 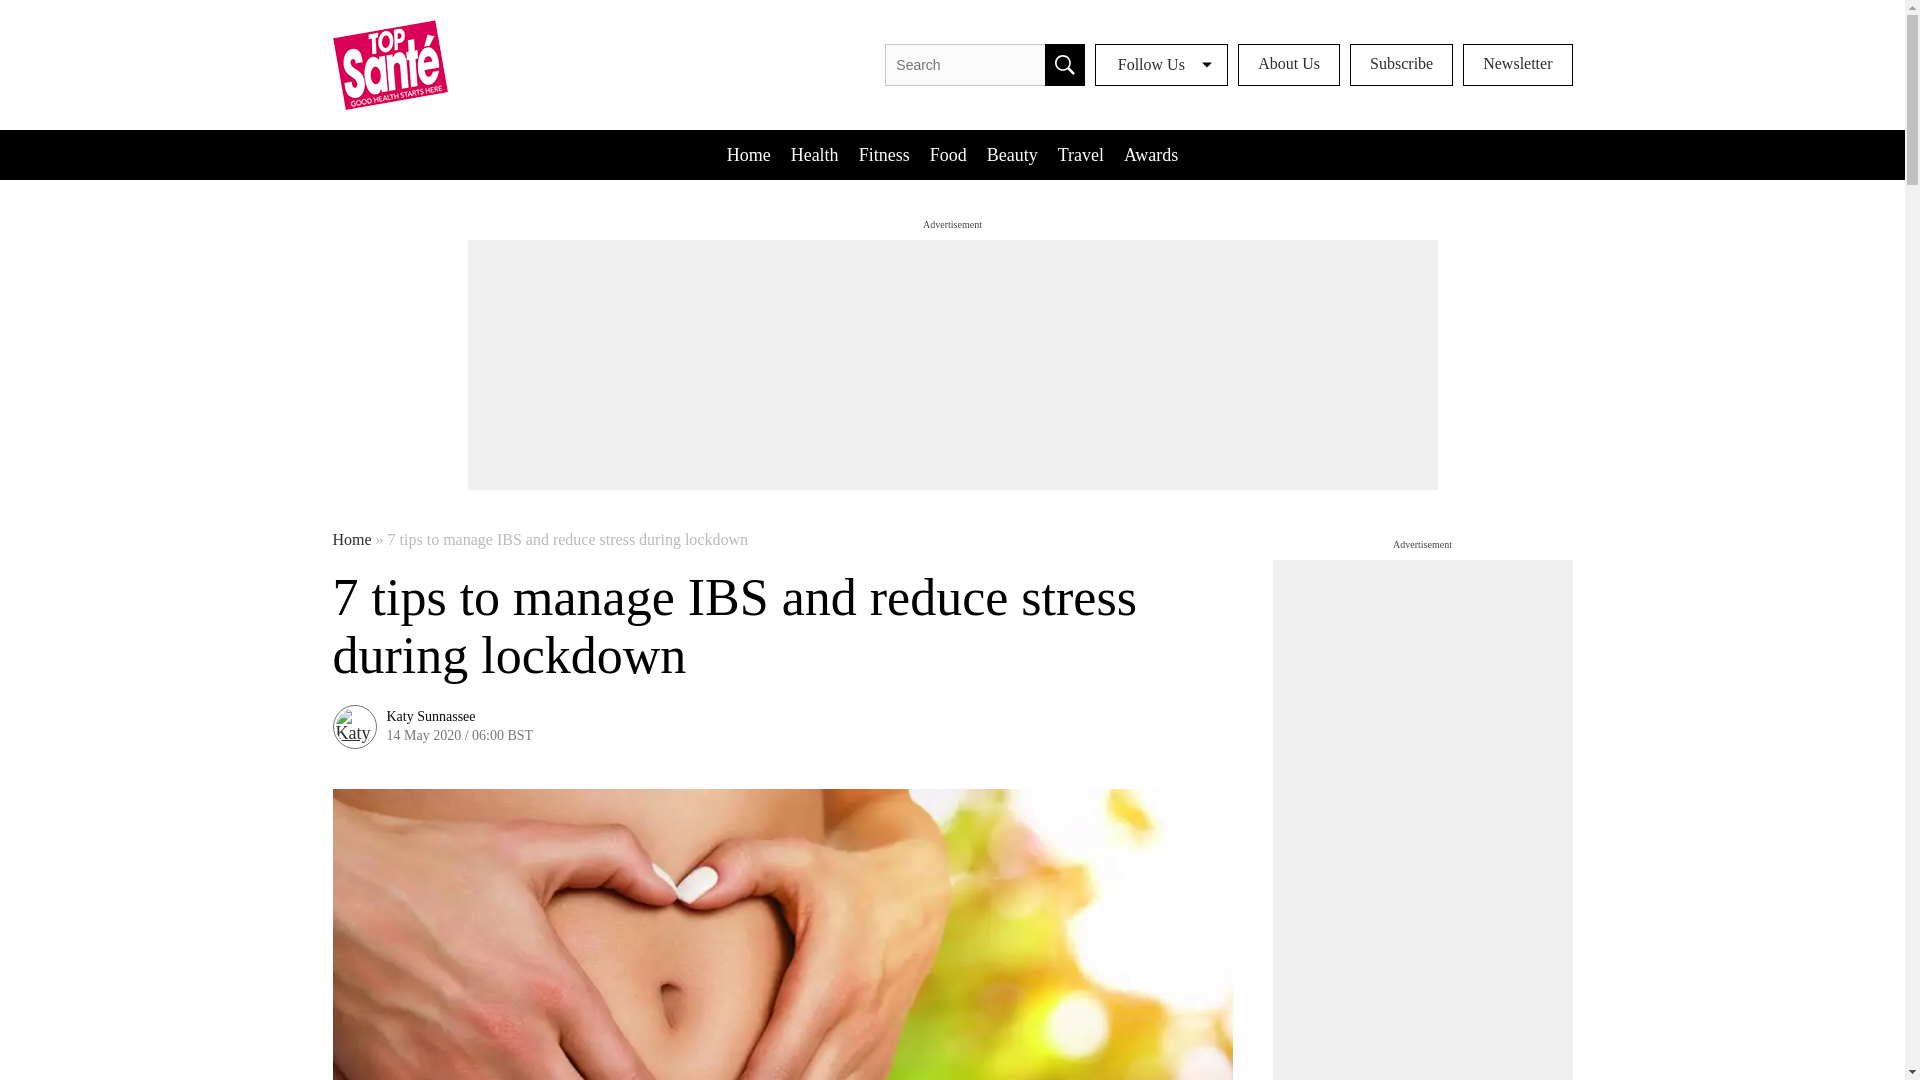 What do you see at coordinates (1150, 154) in the screenshot?
I see `Awards` at bounding box center [1150, 154].